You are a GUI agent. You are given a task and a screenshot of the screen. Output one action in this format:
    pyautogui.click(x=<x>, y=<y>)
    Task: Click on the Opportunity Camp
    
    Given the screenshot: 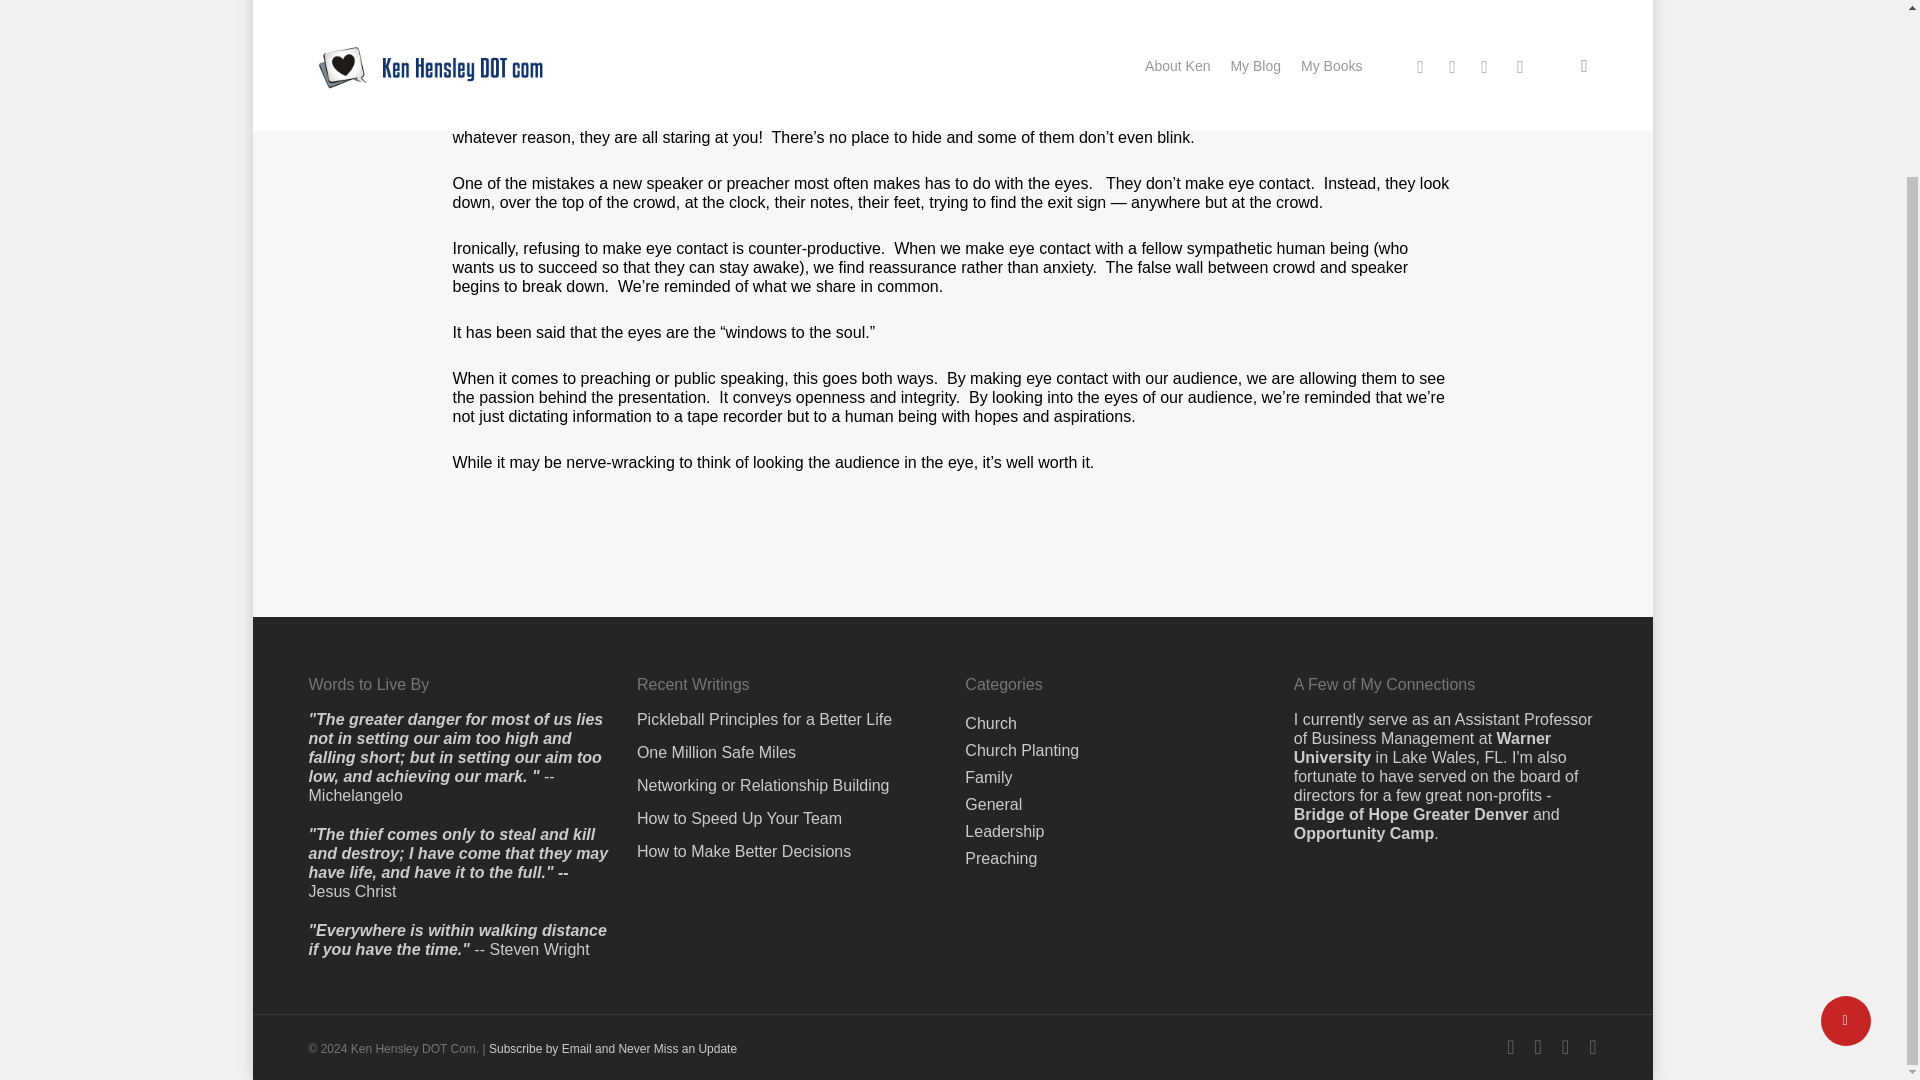 What is the action you would take?
    pyautogui.click(x=1364, y=636)
    